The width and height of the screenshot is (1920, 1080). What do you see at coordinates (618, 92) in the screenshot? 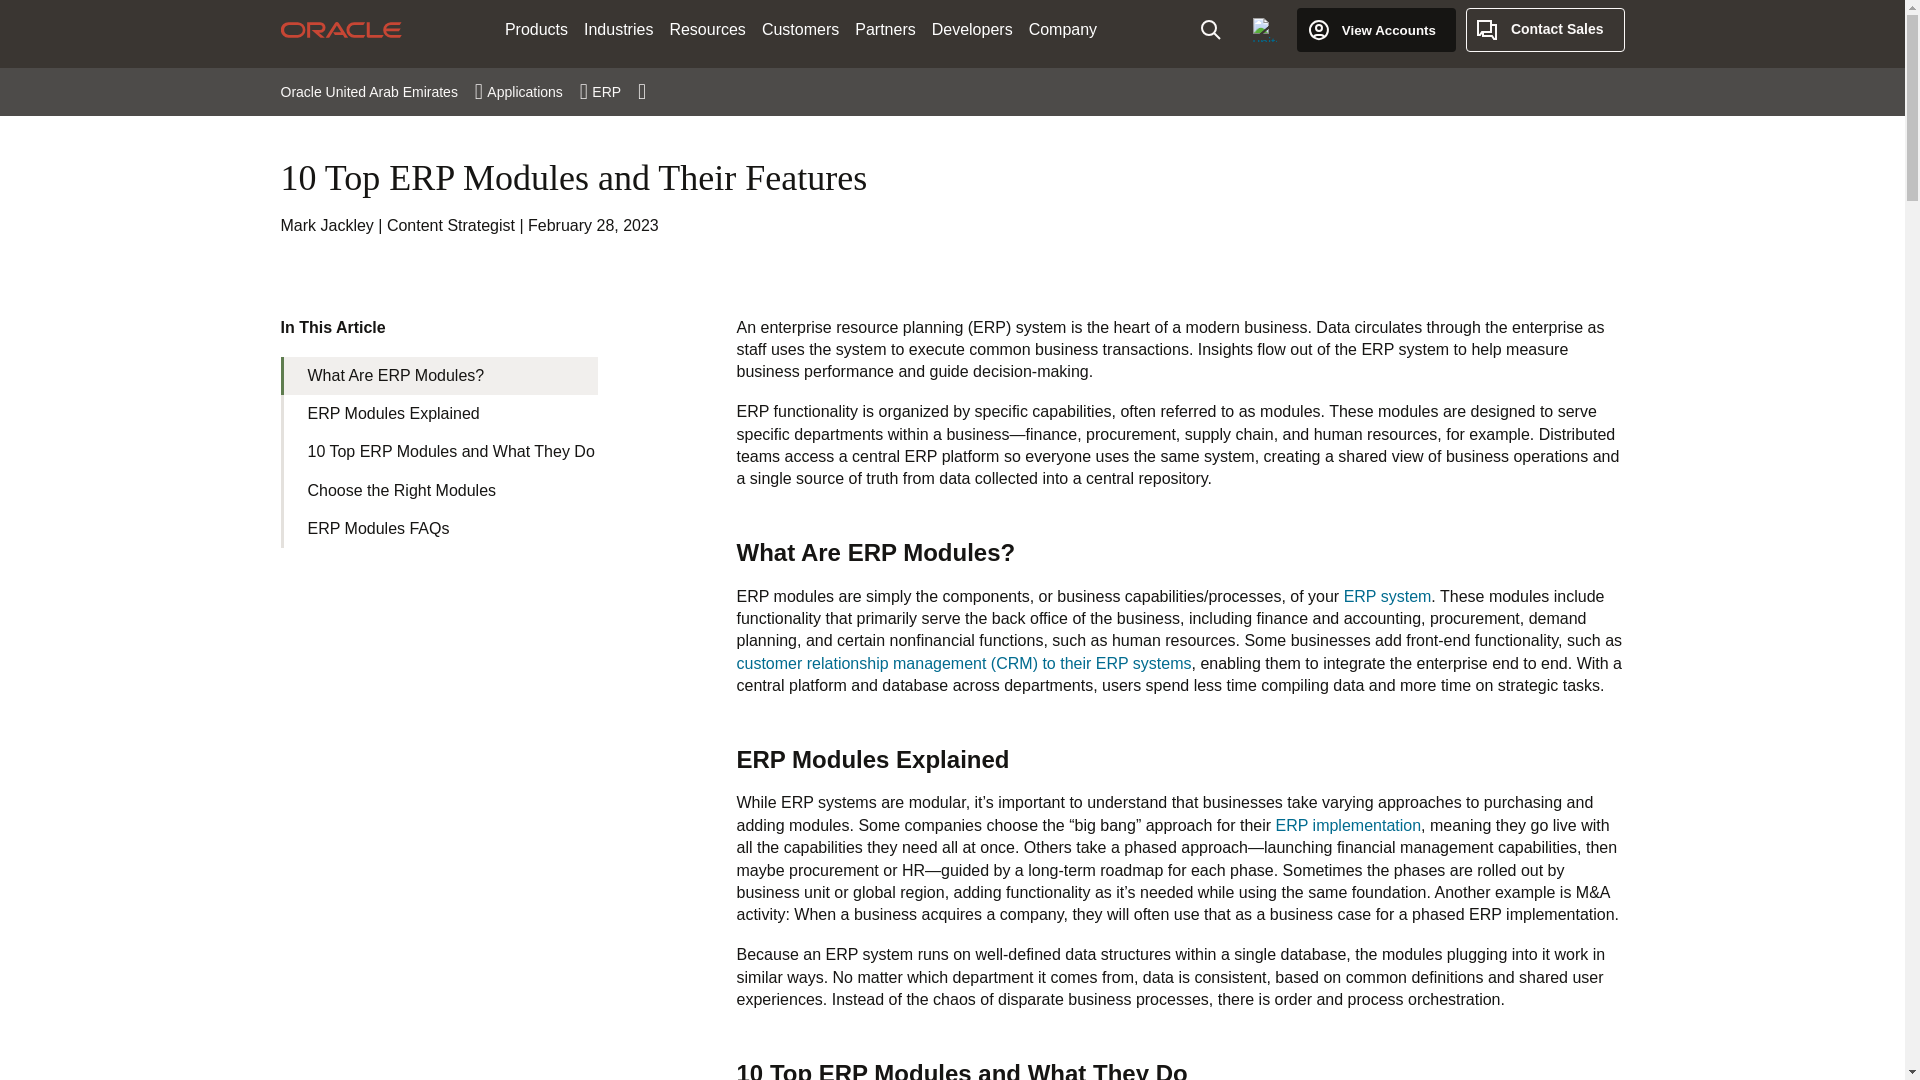
I see `ERP` at bounding box center [618, 92].